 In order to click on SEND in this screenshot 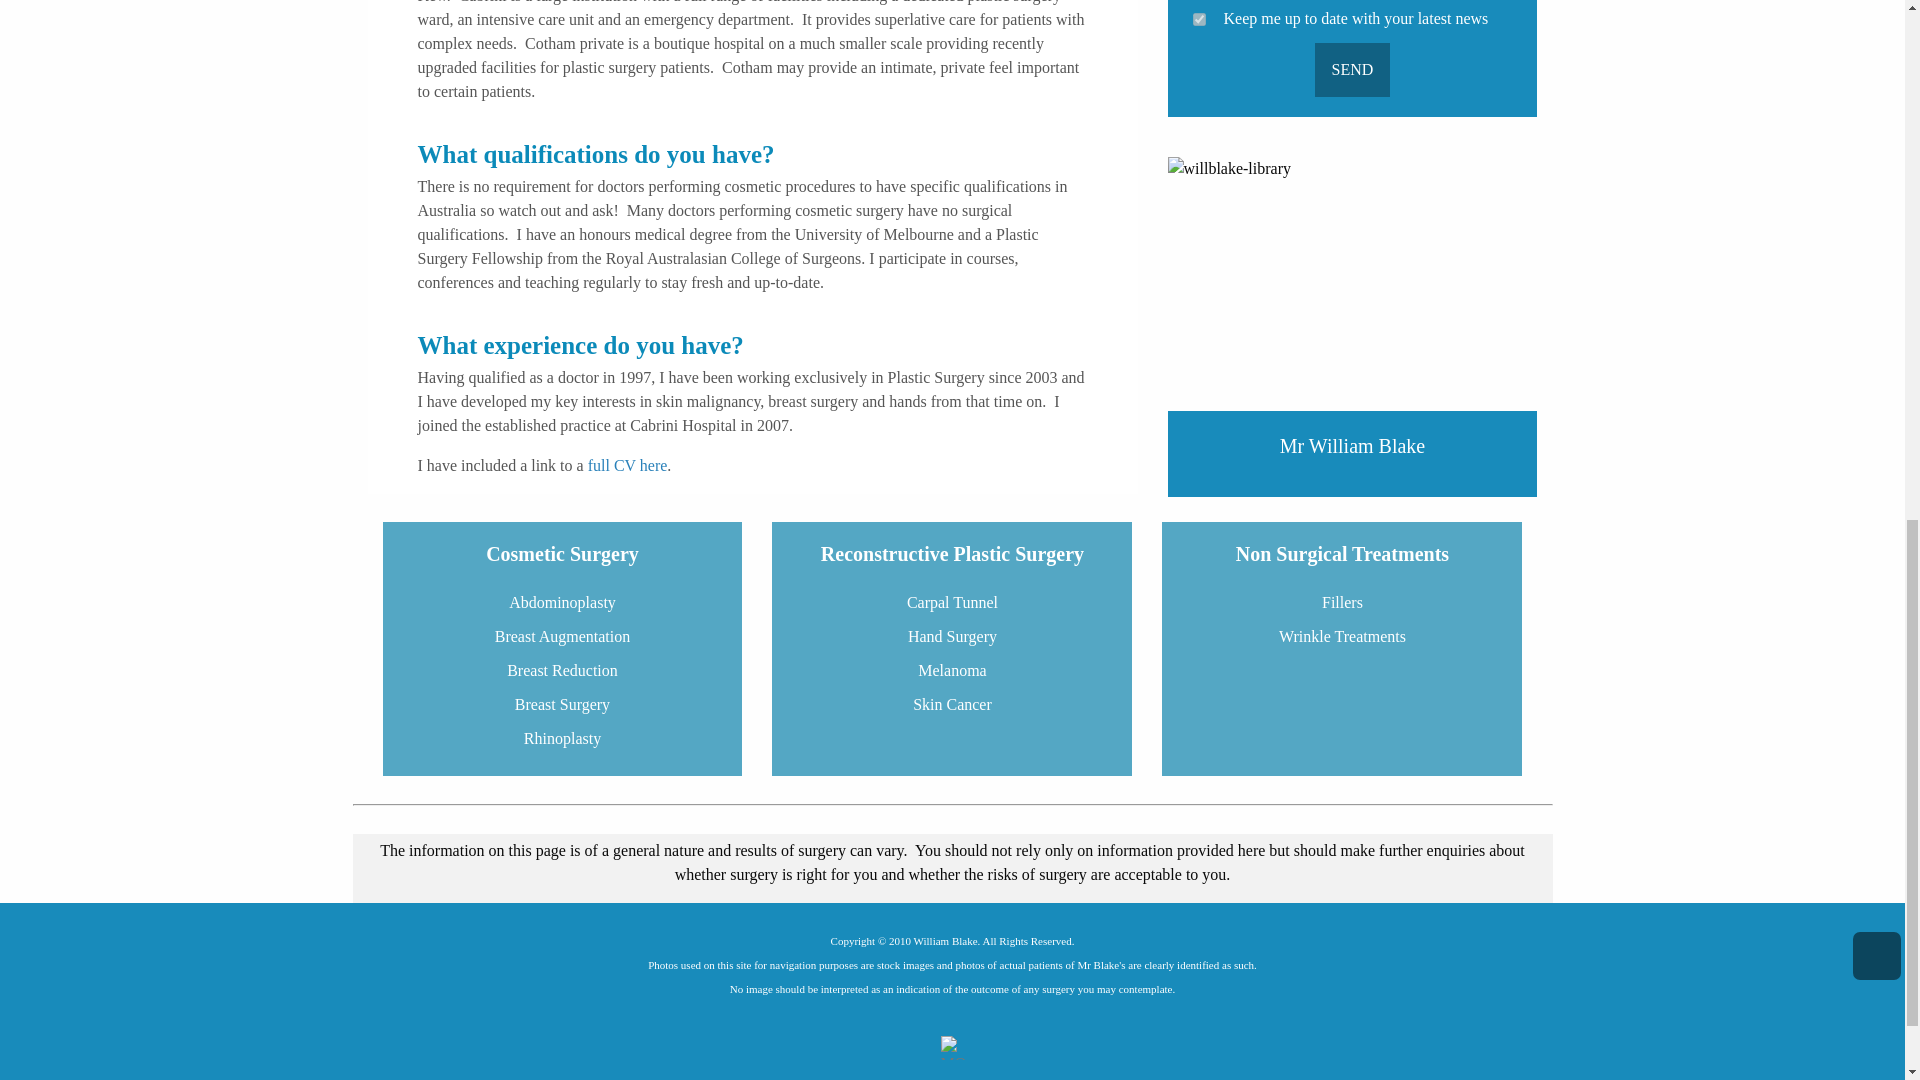, I will do `click(1352, 70)`.